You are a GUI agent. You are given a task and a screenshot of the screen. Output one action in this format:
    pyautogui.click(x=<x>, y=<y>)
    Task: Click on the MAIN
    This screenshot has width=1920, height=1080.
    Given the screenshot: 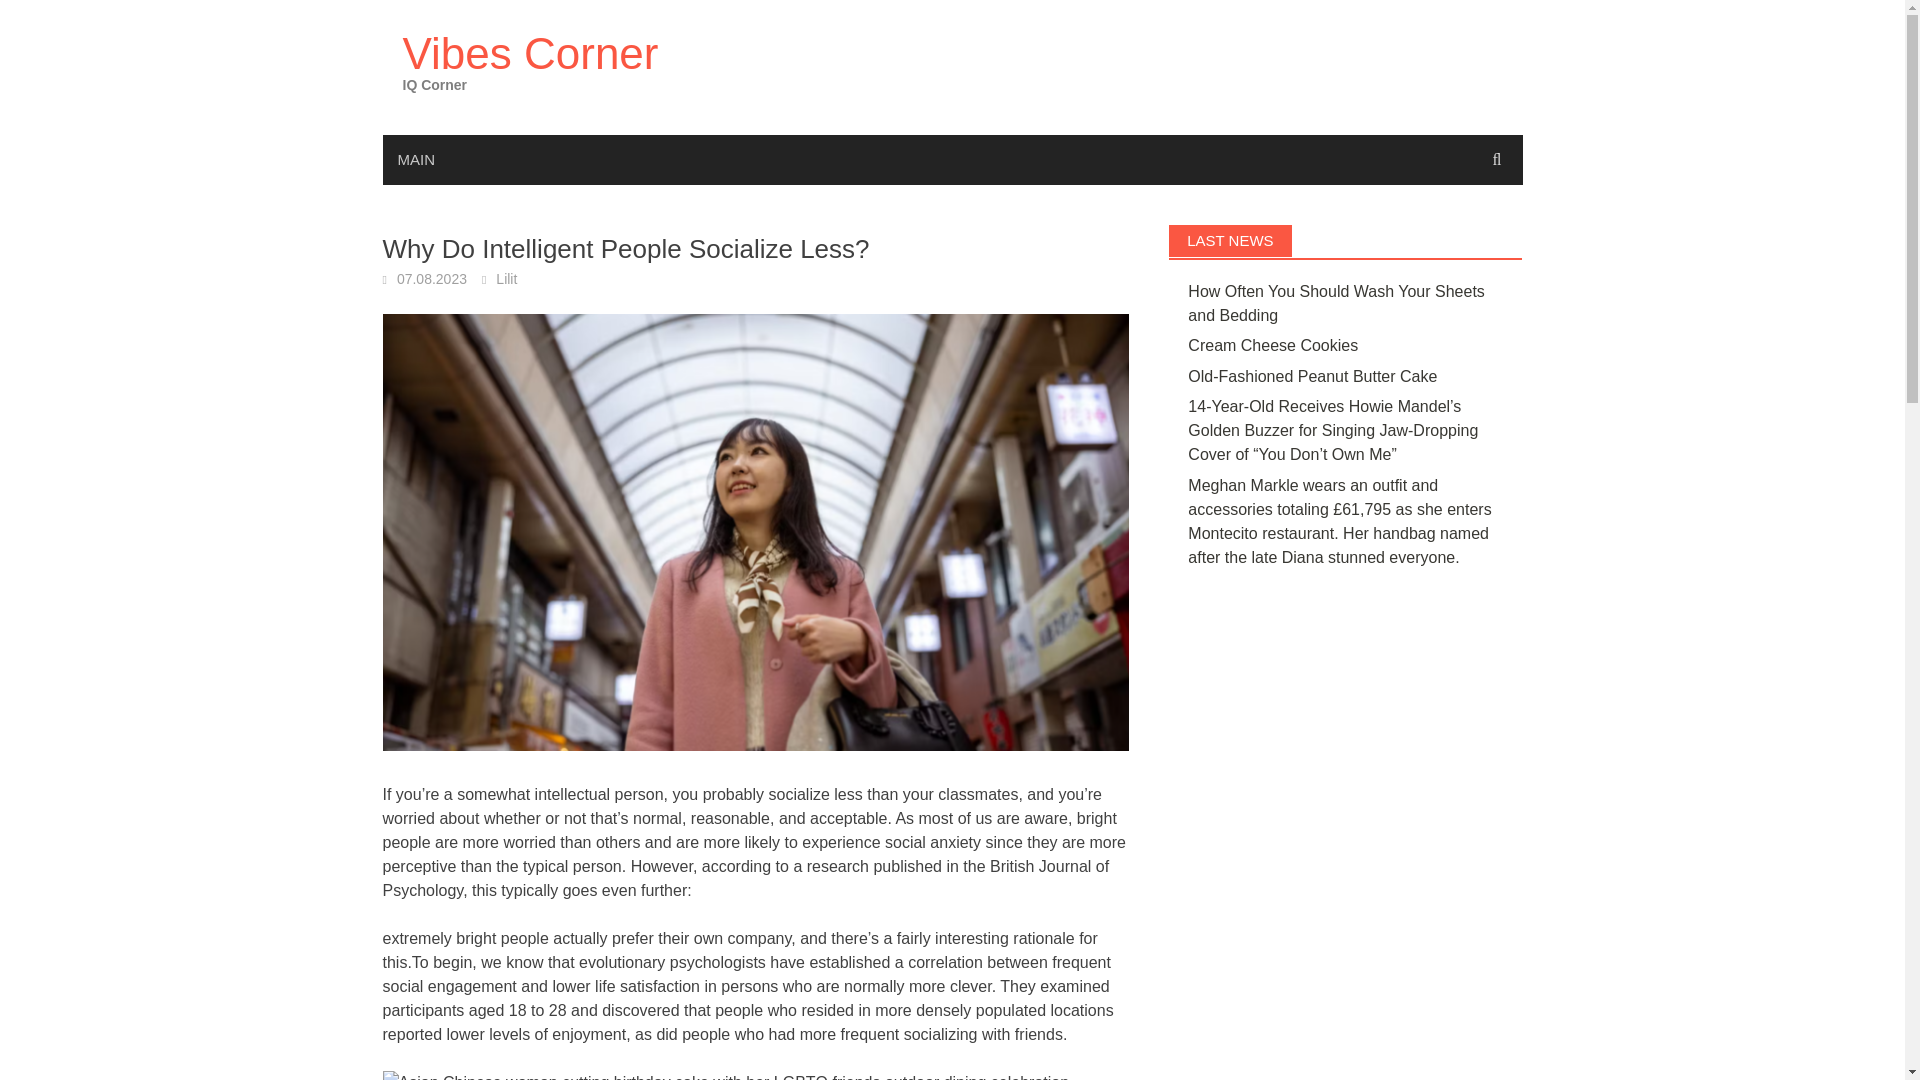 What is the action you would take?
    pyautogui.click(x=416, y=160)
    